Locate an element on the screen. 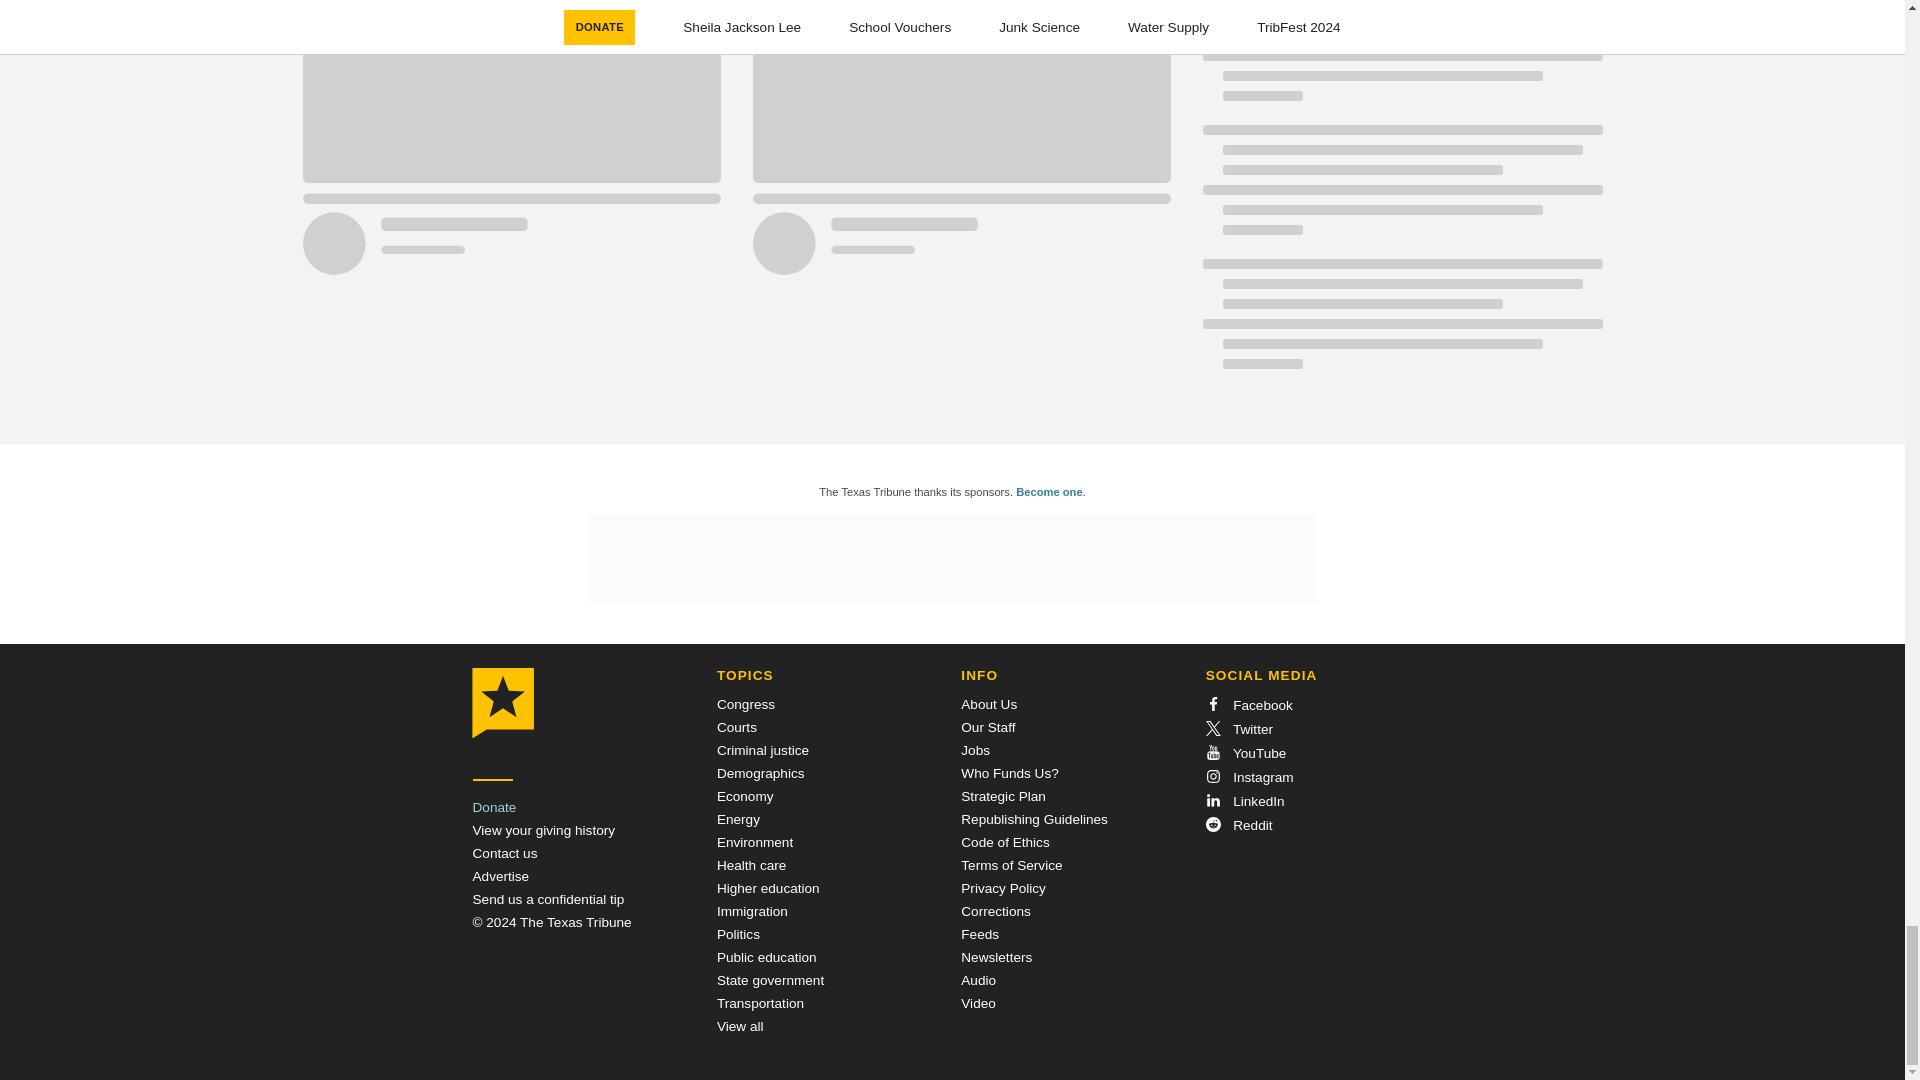 The image size is (1920, 1080). View your giving history is located at coordinates (543, 830).